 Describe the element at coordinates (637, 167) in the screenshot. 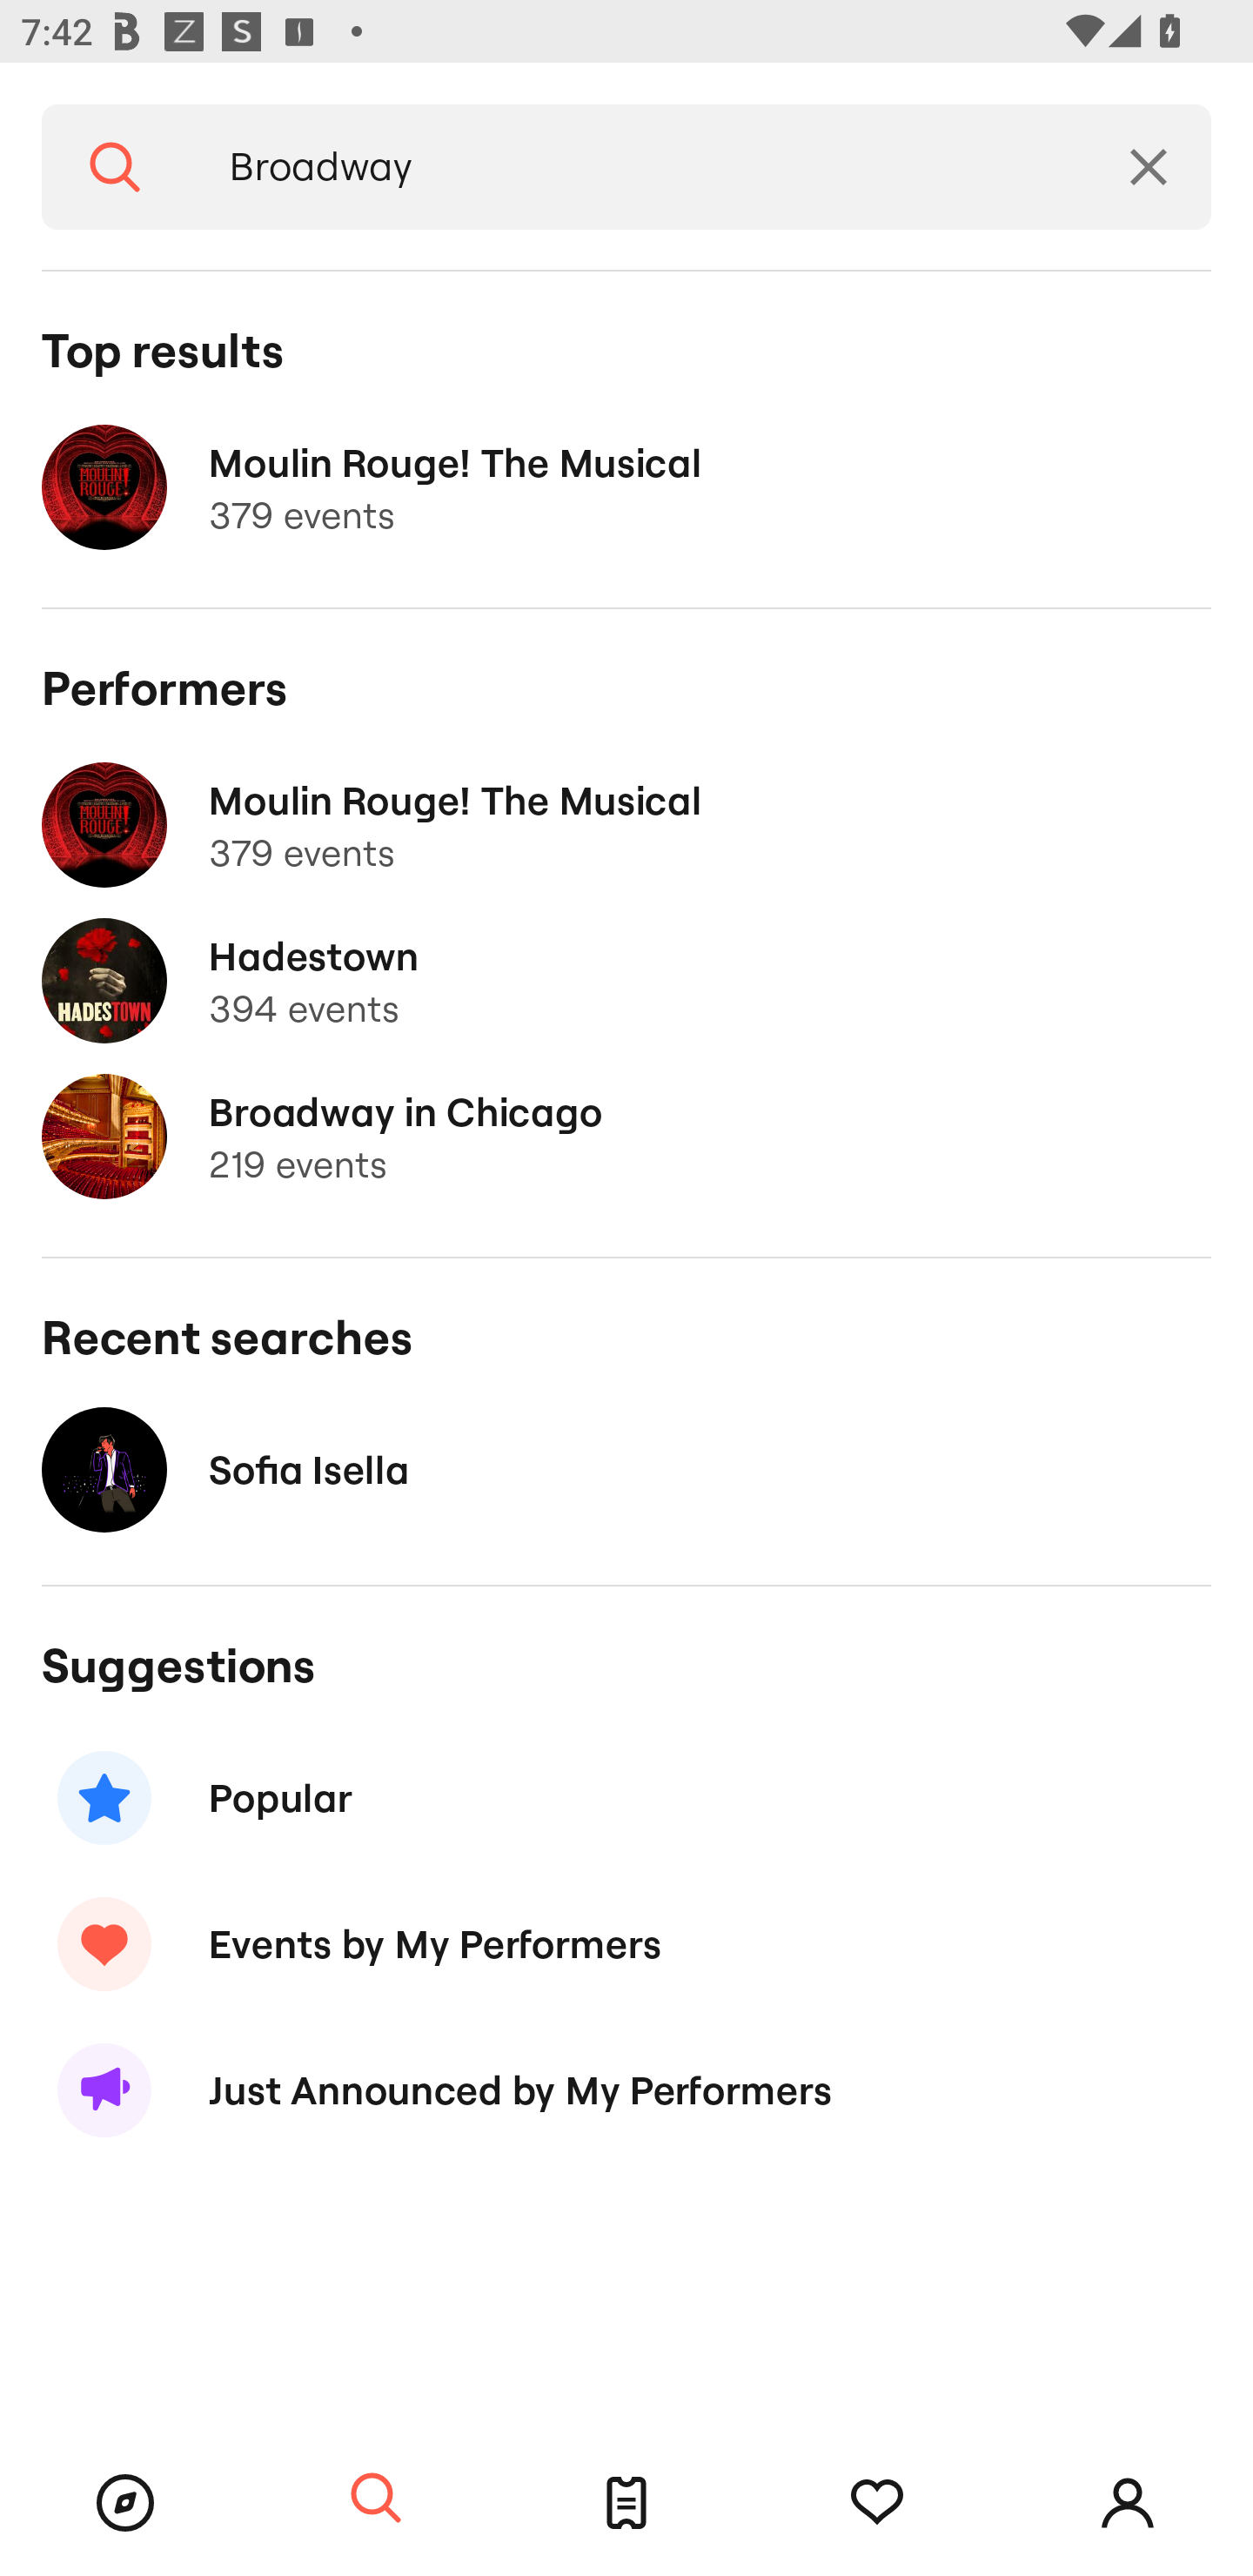

I see `Broadway` at that location.